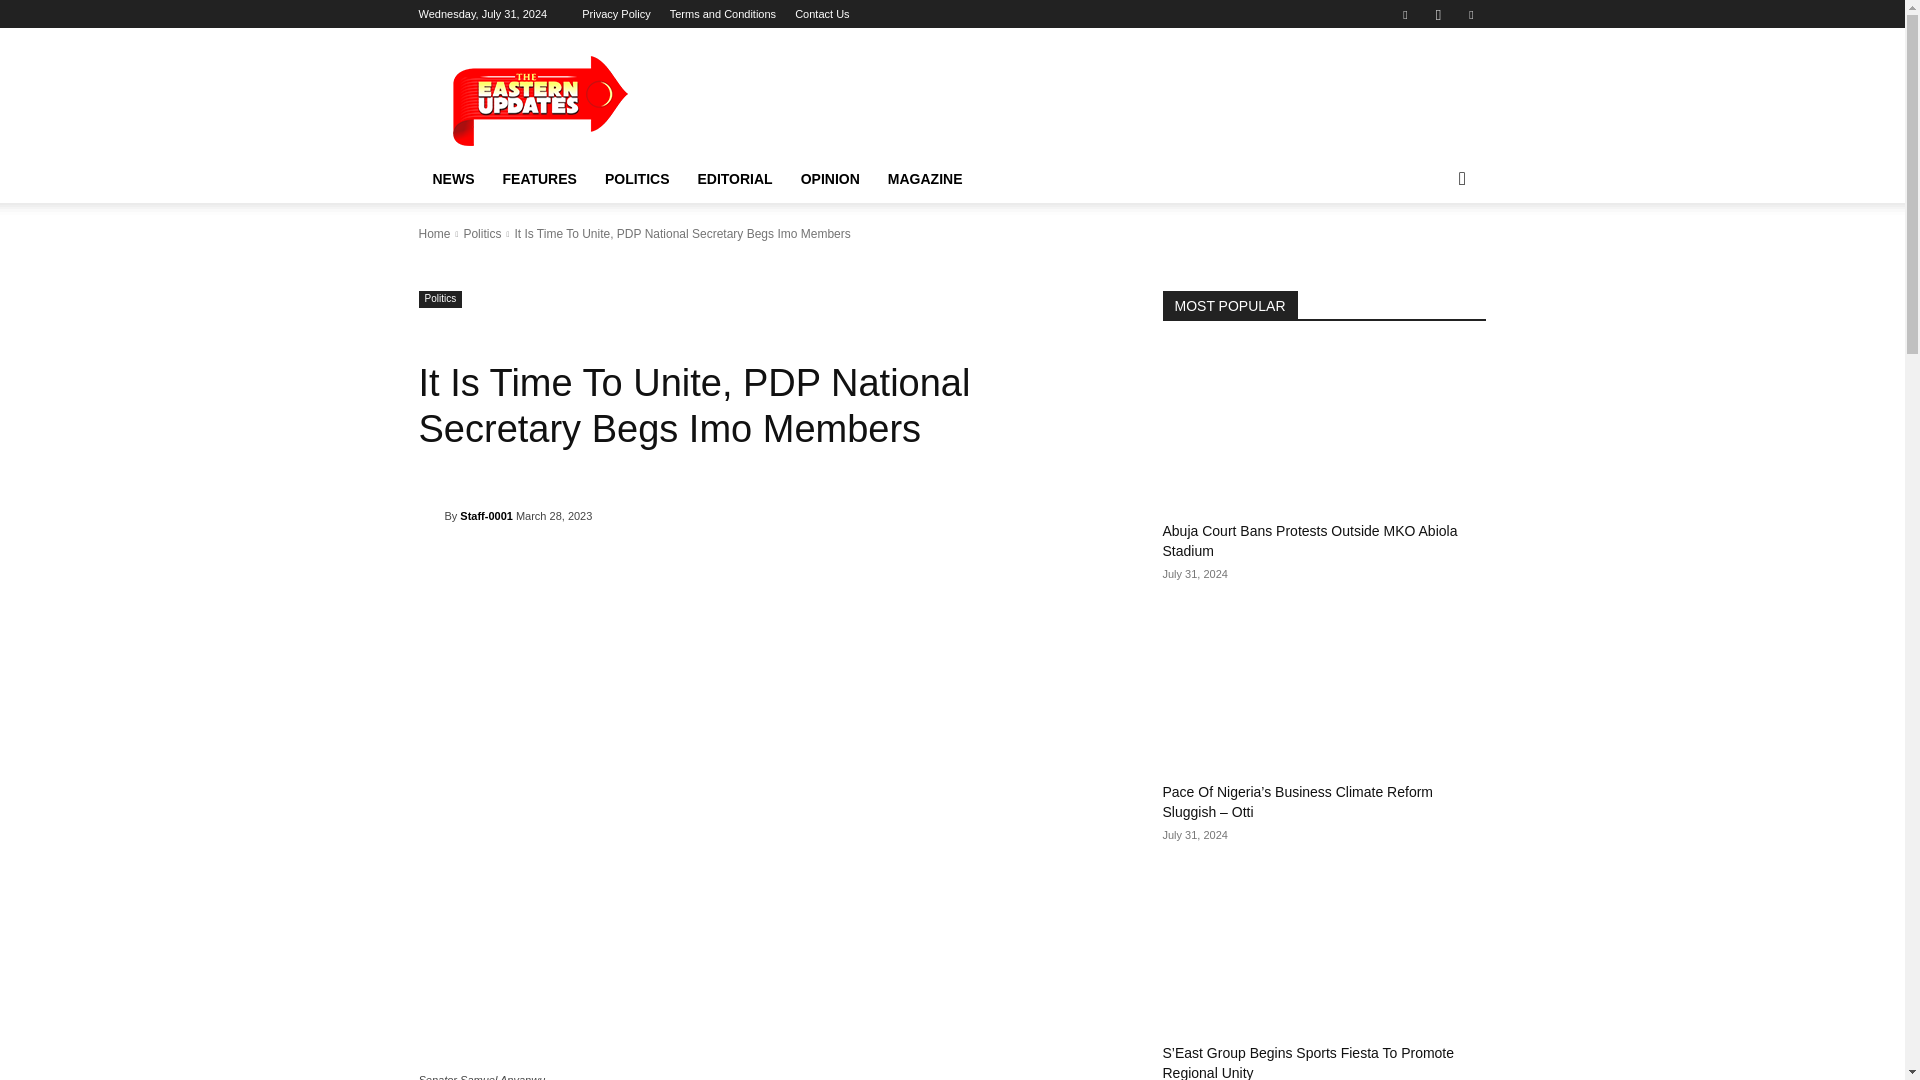  What do you see at coordinates (538, 179) in the screenshot?
I see `FEATURES` at bounding box center [538, 179].